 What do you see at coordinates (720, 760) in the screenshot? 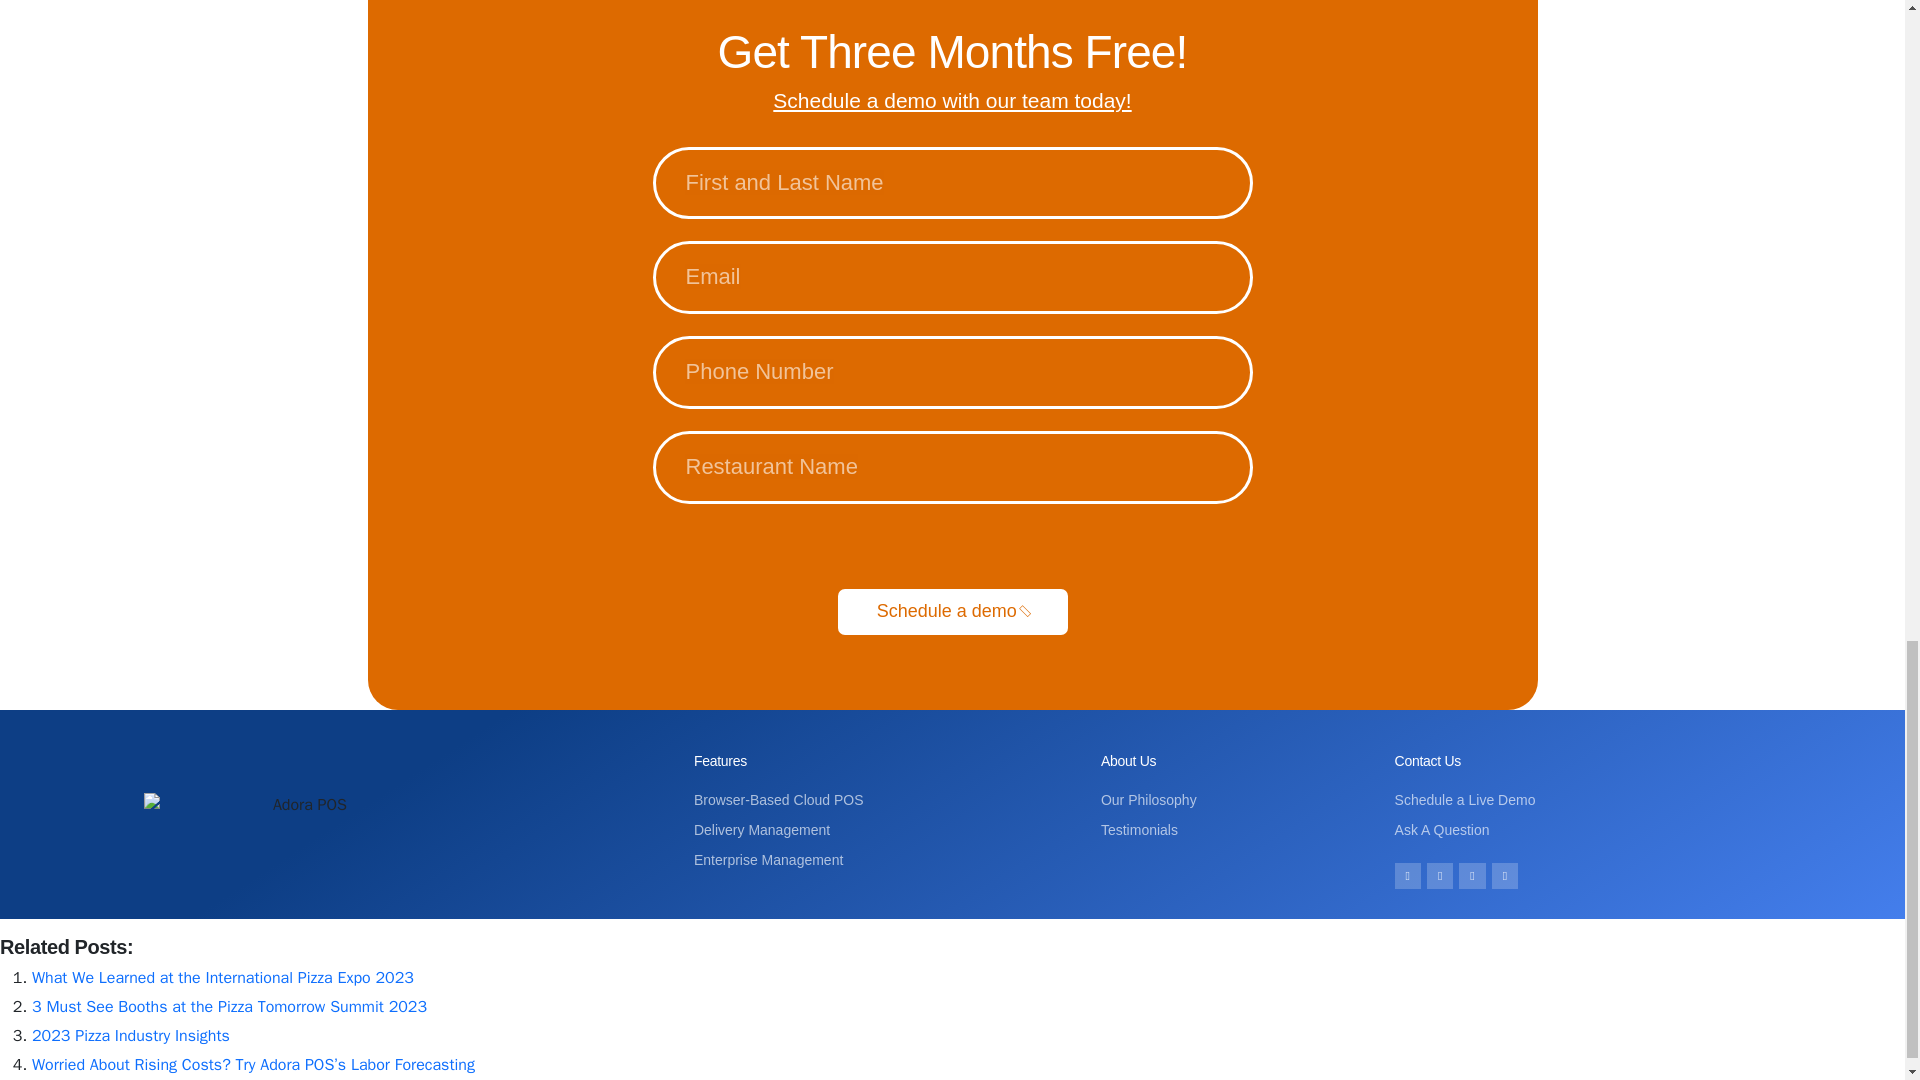
I see `Features` at bounding box center [720, 760].